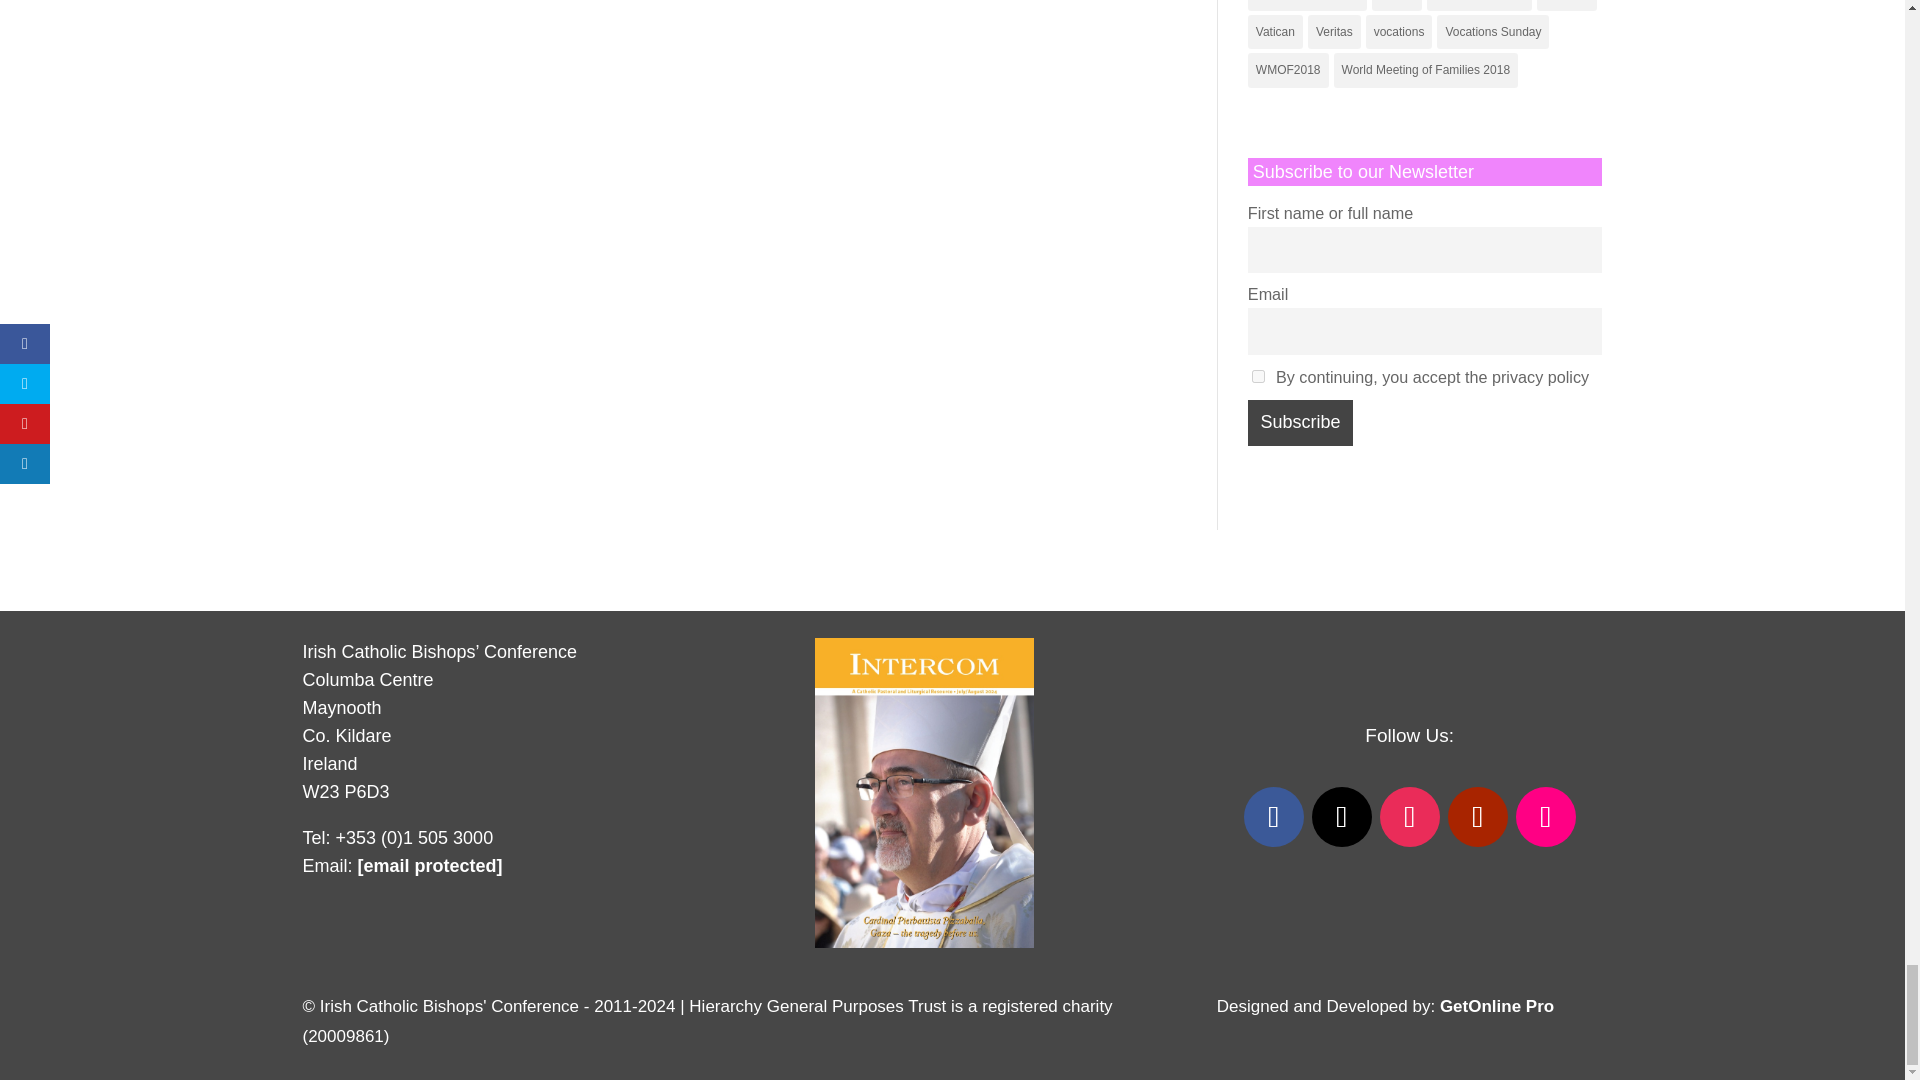  What do you see at coordinates (1546, 816) in the screenshot?
I see `Follow on Flickr` at bounding box center [1546, 816].